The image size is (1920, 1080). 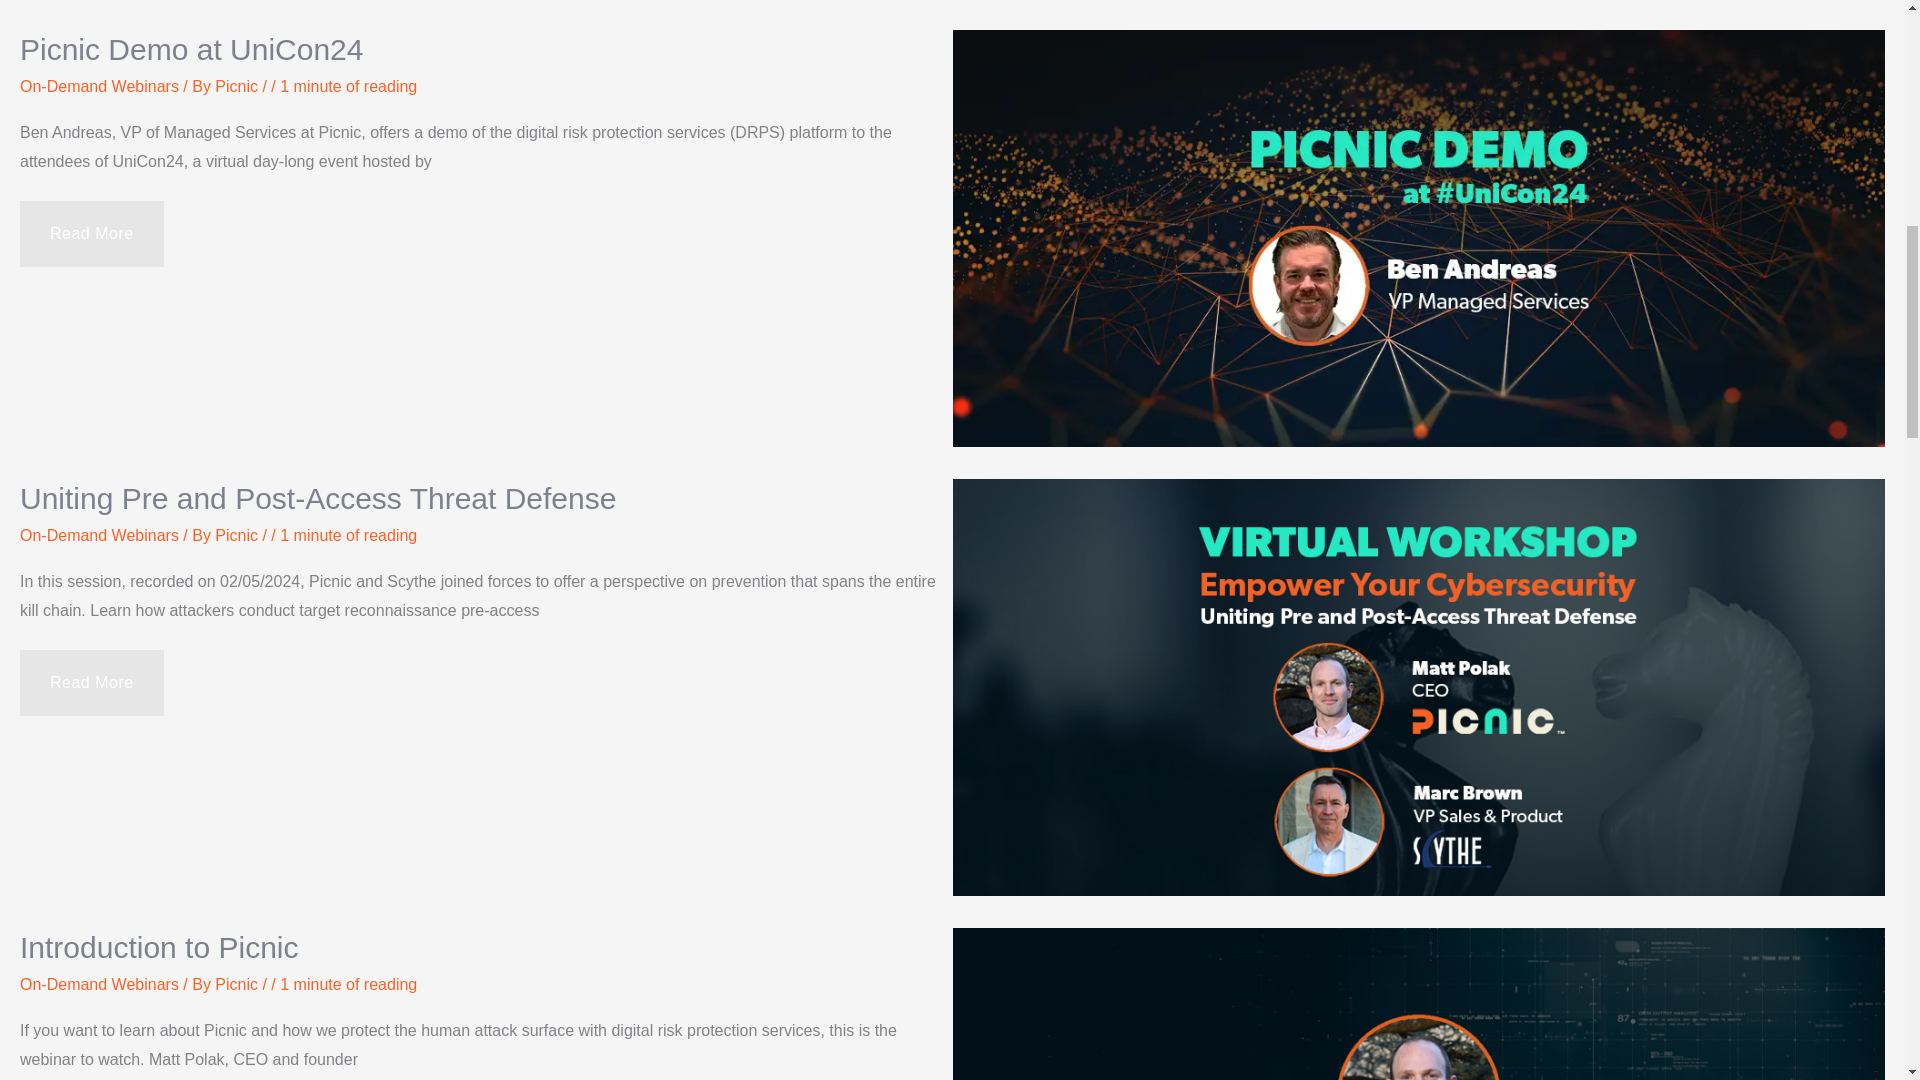 What do you see at coordinates (238, 536) in the screenshot?
I see `View all posts by Picnic` at bounding box center [238, 536].